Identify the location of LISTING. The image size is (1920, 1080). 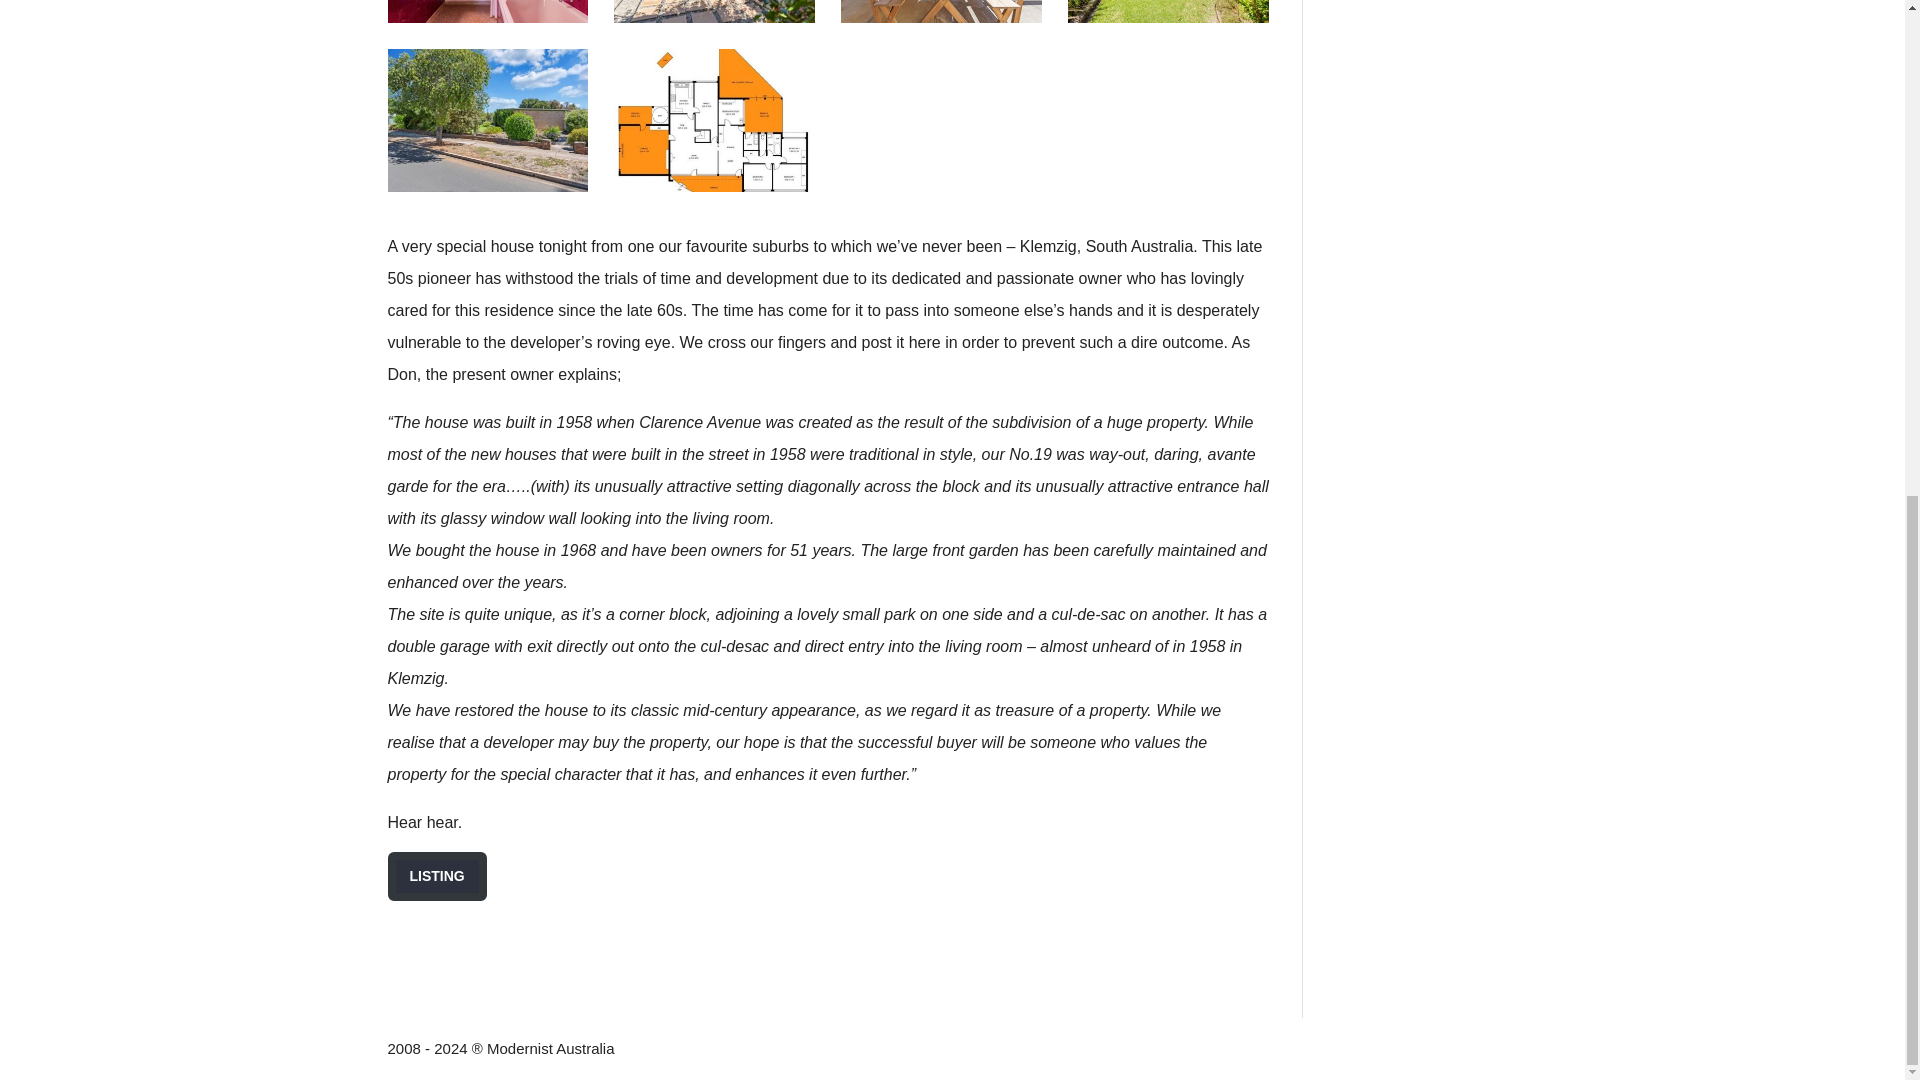
(437, 876).